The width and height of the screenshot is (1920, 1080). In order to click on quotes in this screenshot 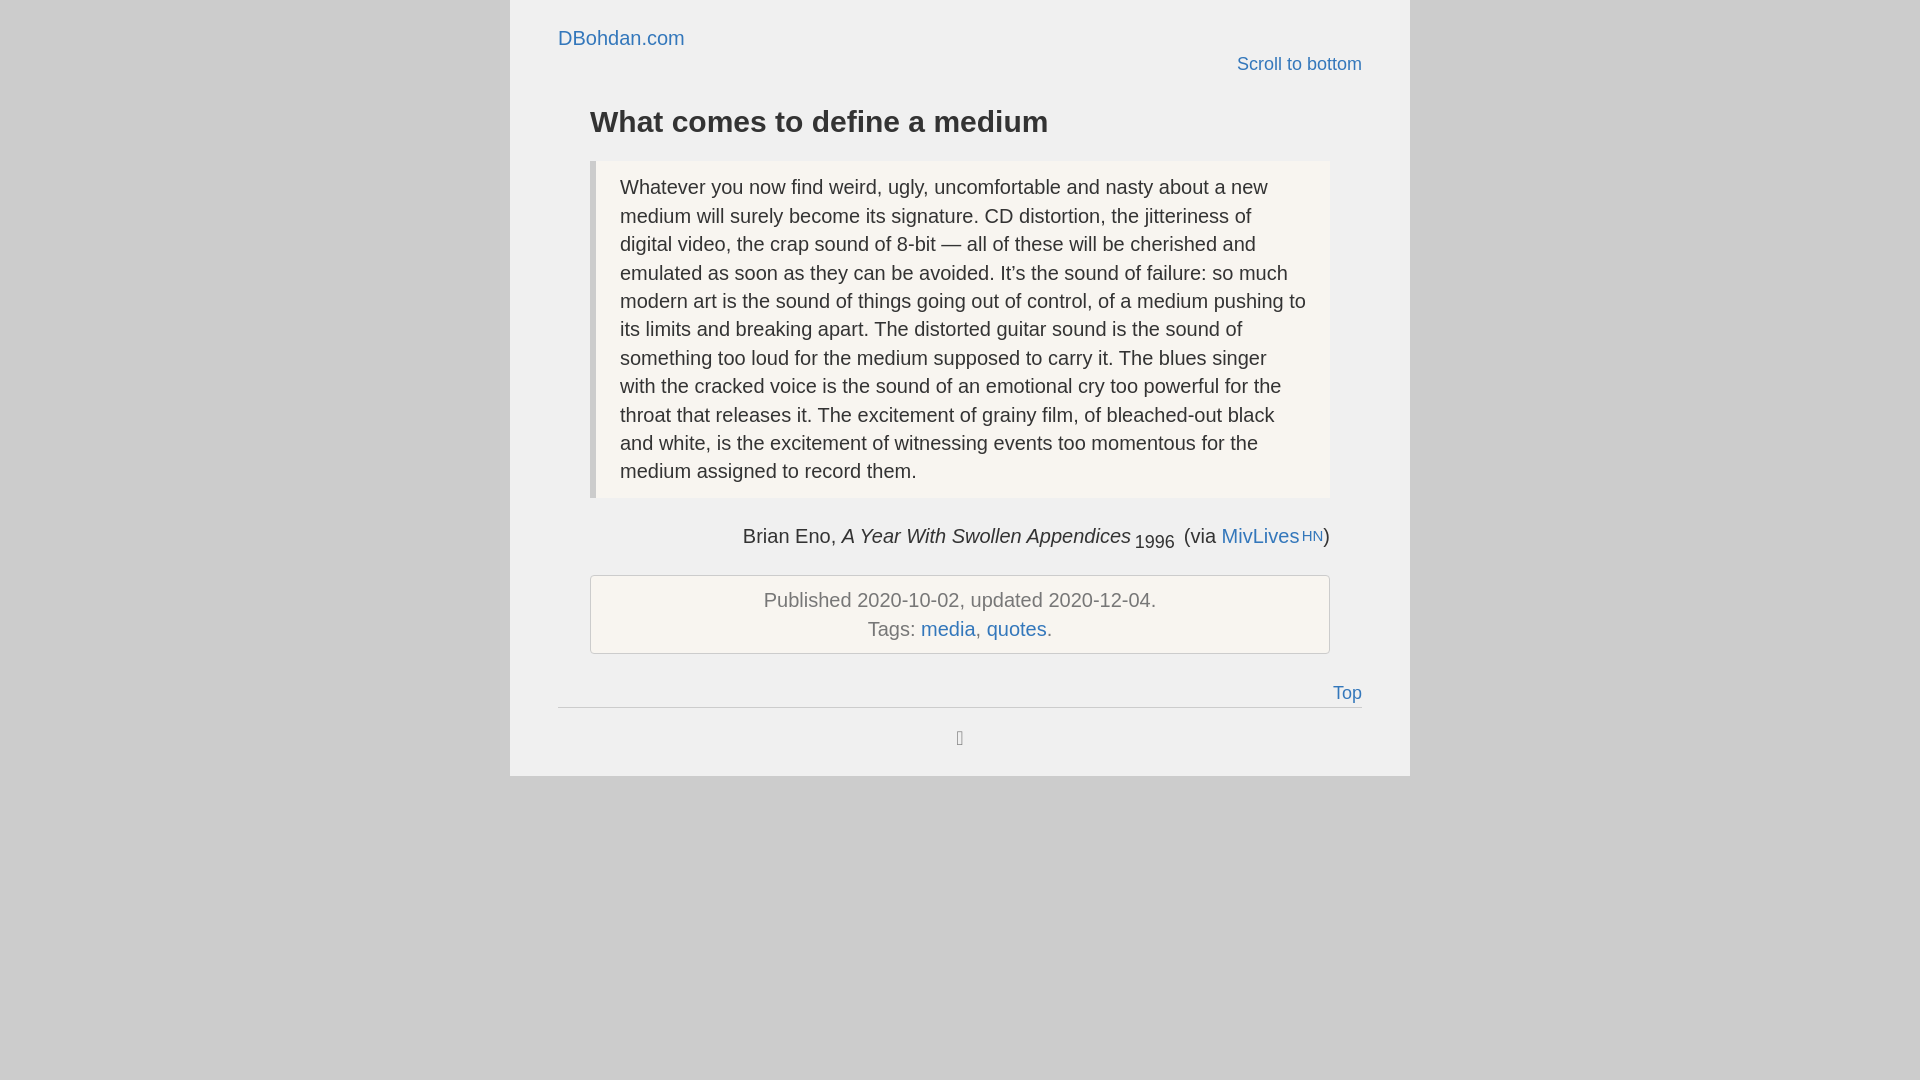, I will do `click(1016, 628)`.